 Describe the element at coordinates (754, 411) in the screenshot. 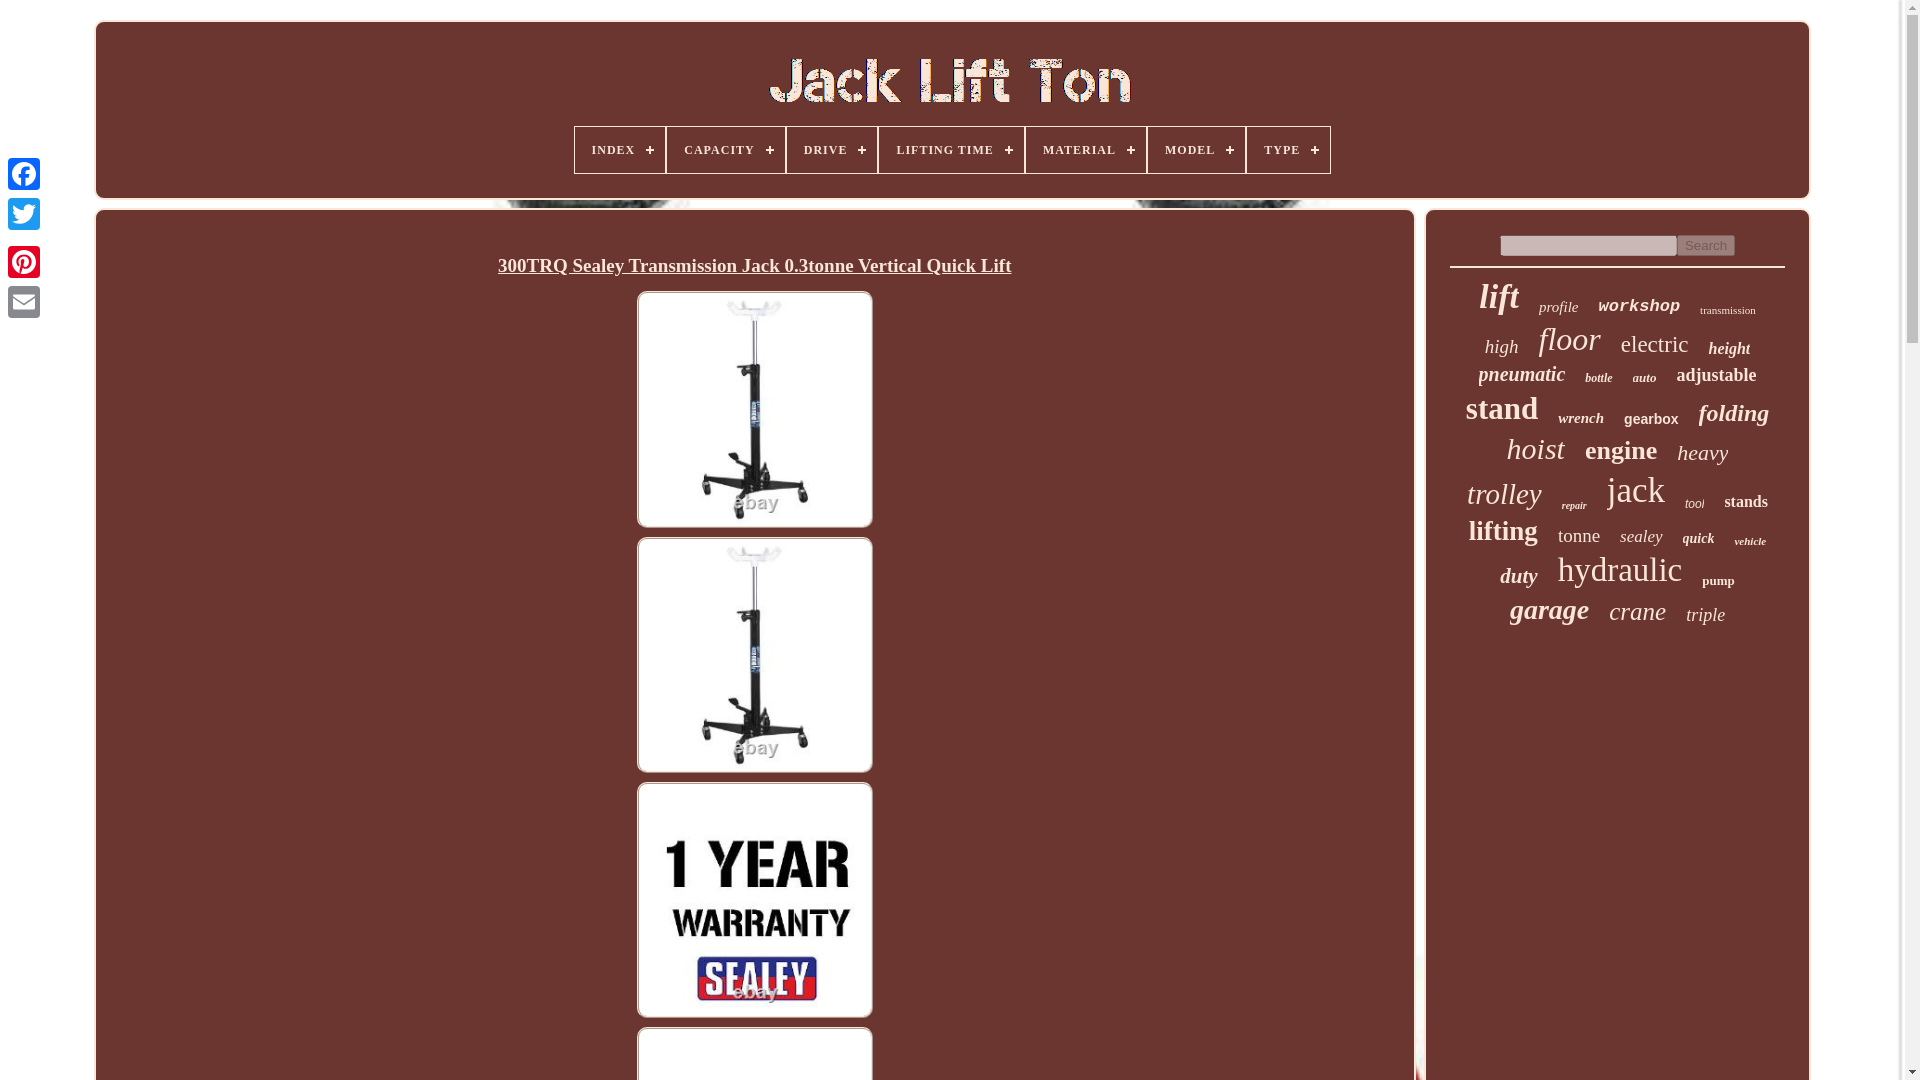

I see `300trq Sealey Transmission Jack 0.3tonne Vertical Quick Lift` at that location.